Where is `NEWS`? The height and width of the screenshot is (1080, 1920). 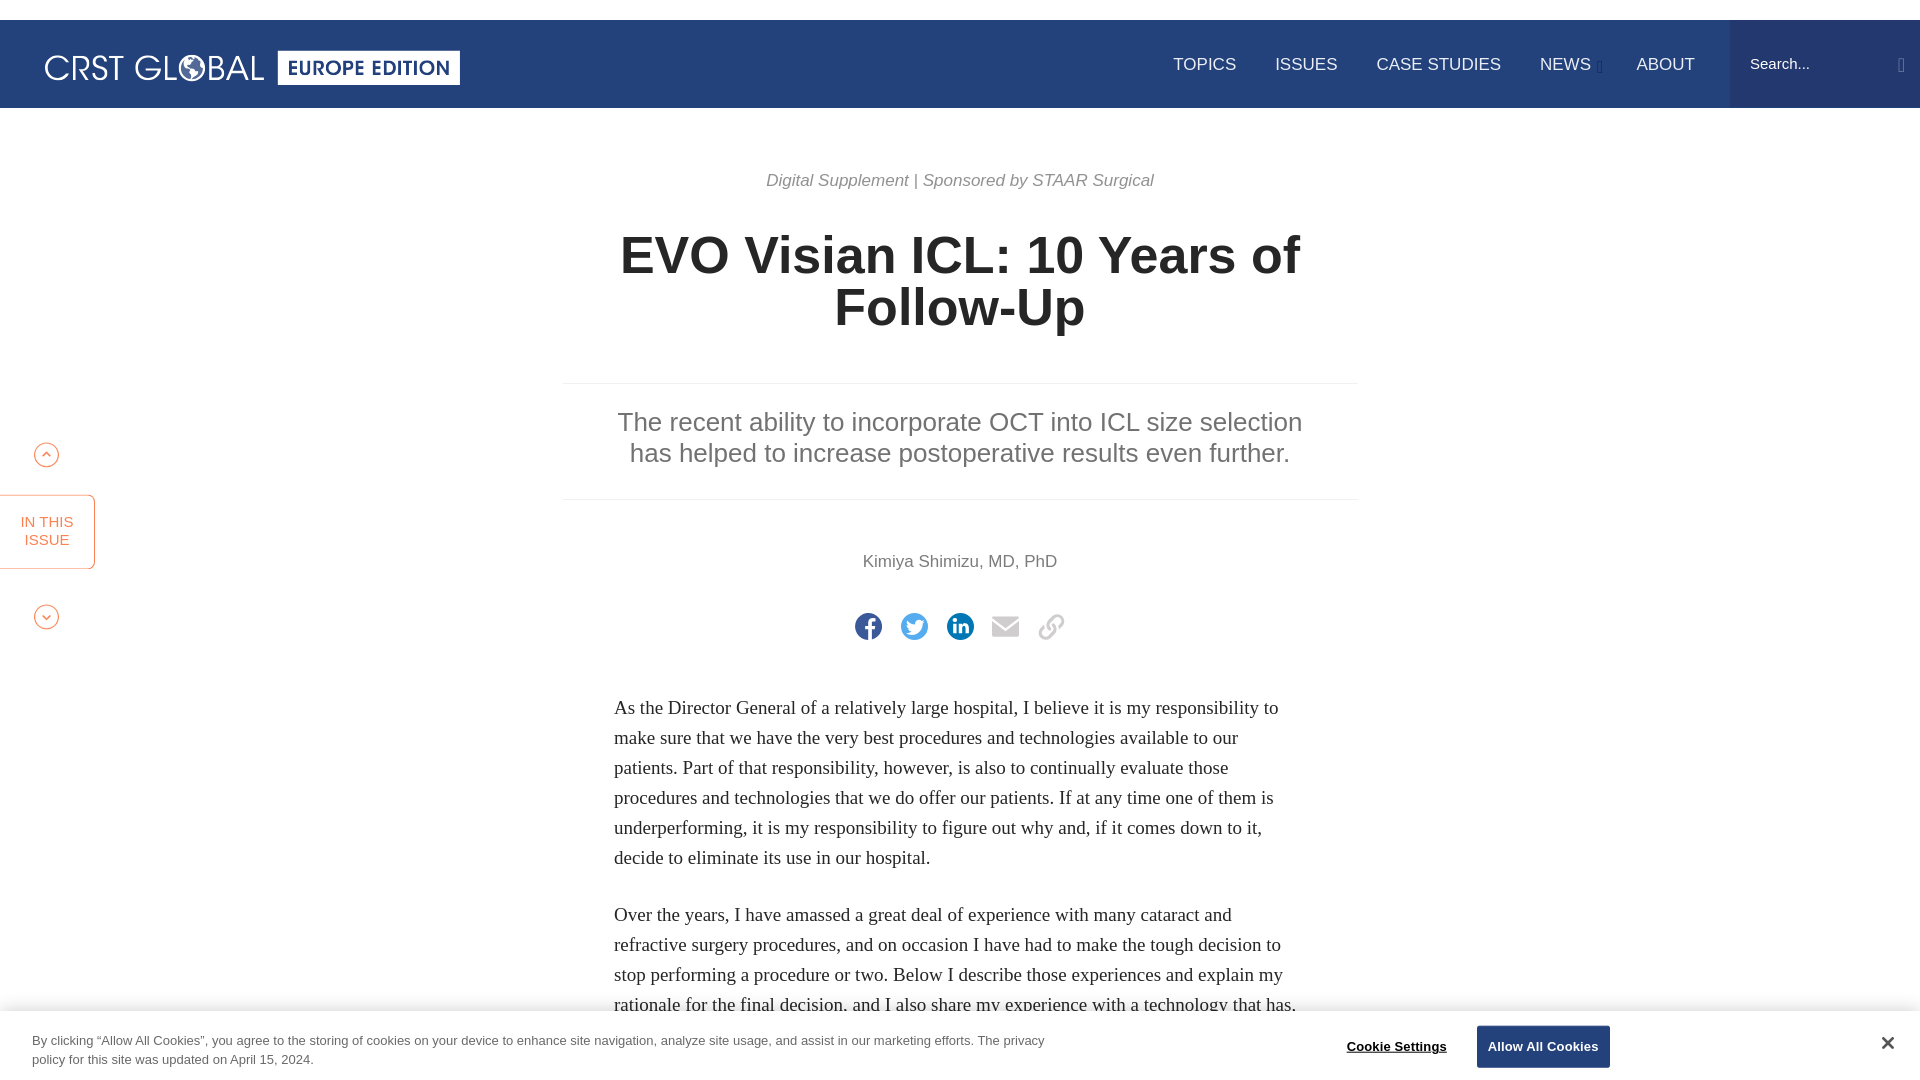
NEWS is located at coordinates (1568, 64).